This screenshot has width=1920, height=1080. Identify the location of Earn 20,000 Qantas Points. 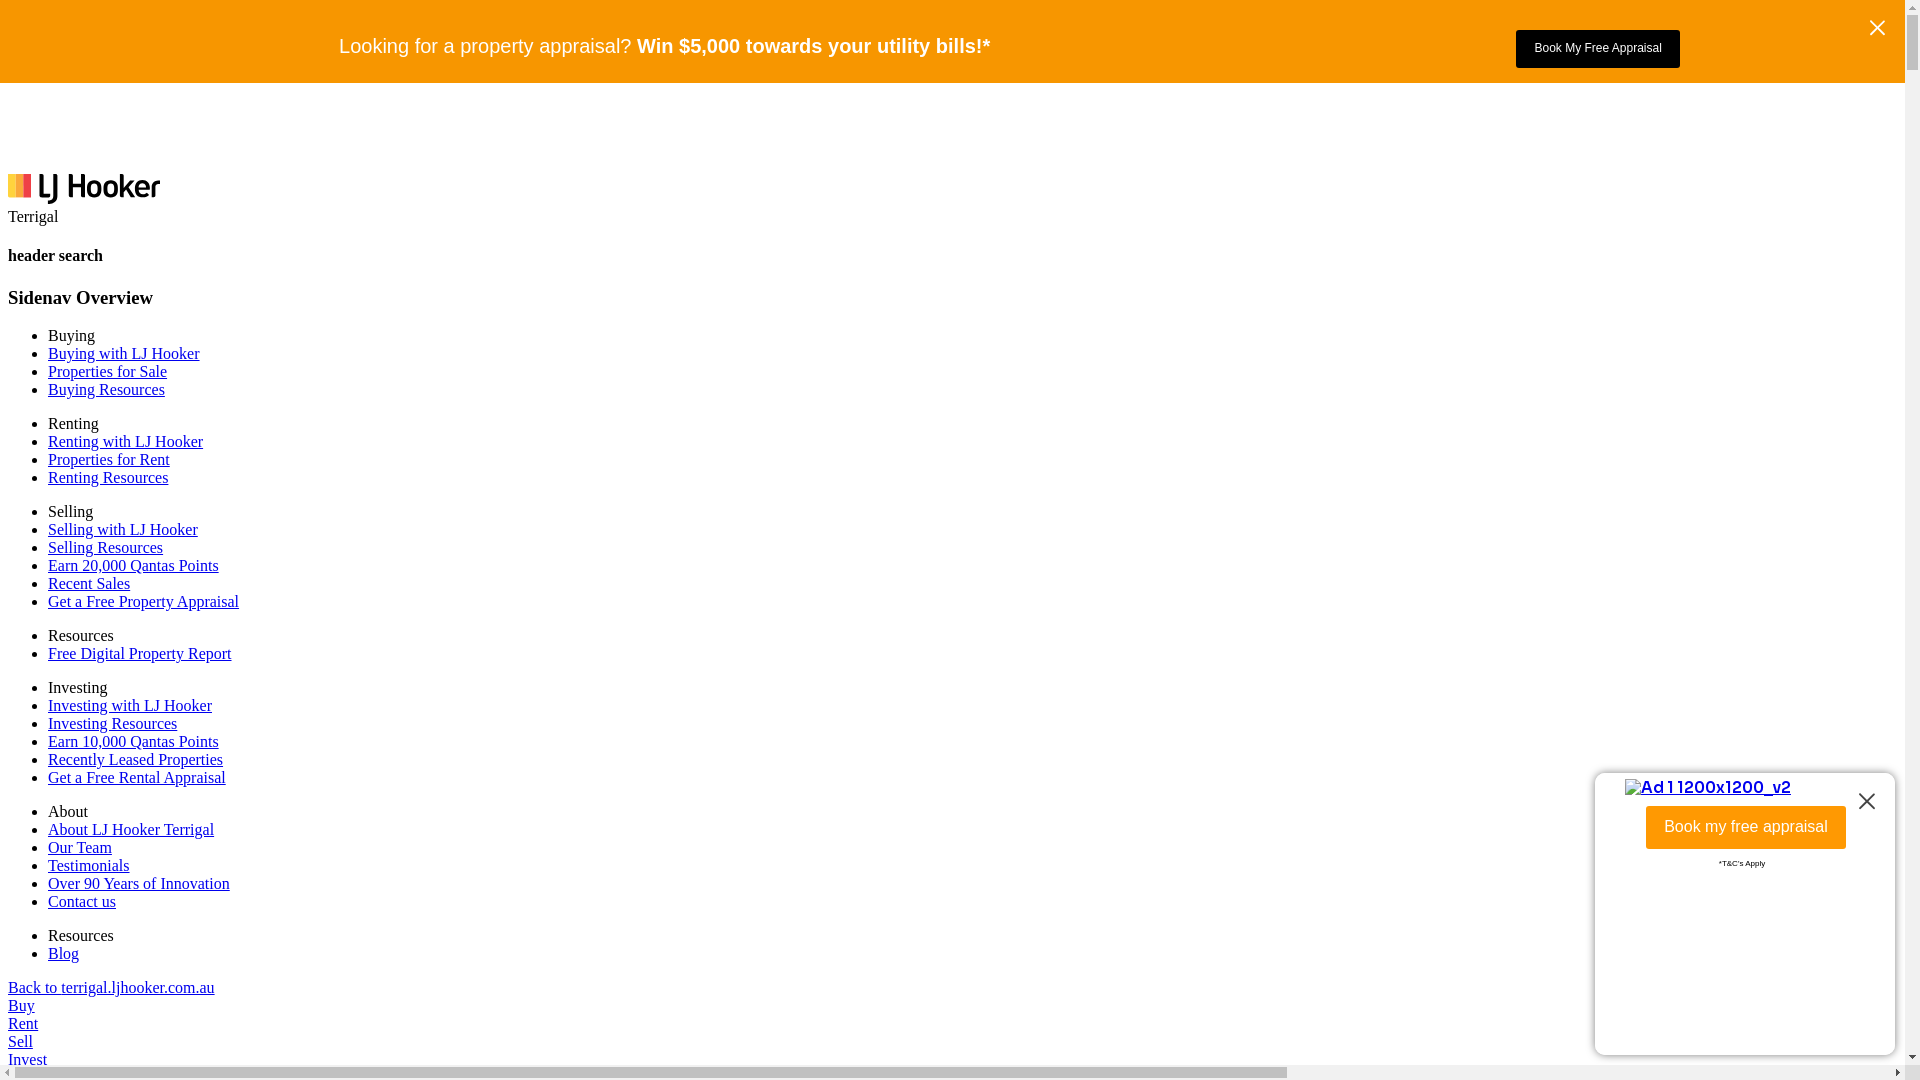
(134, 566).